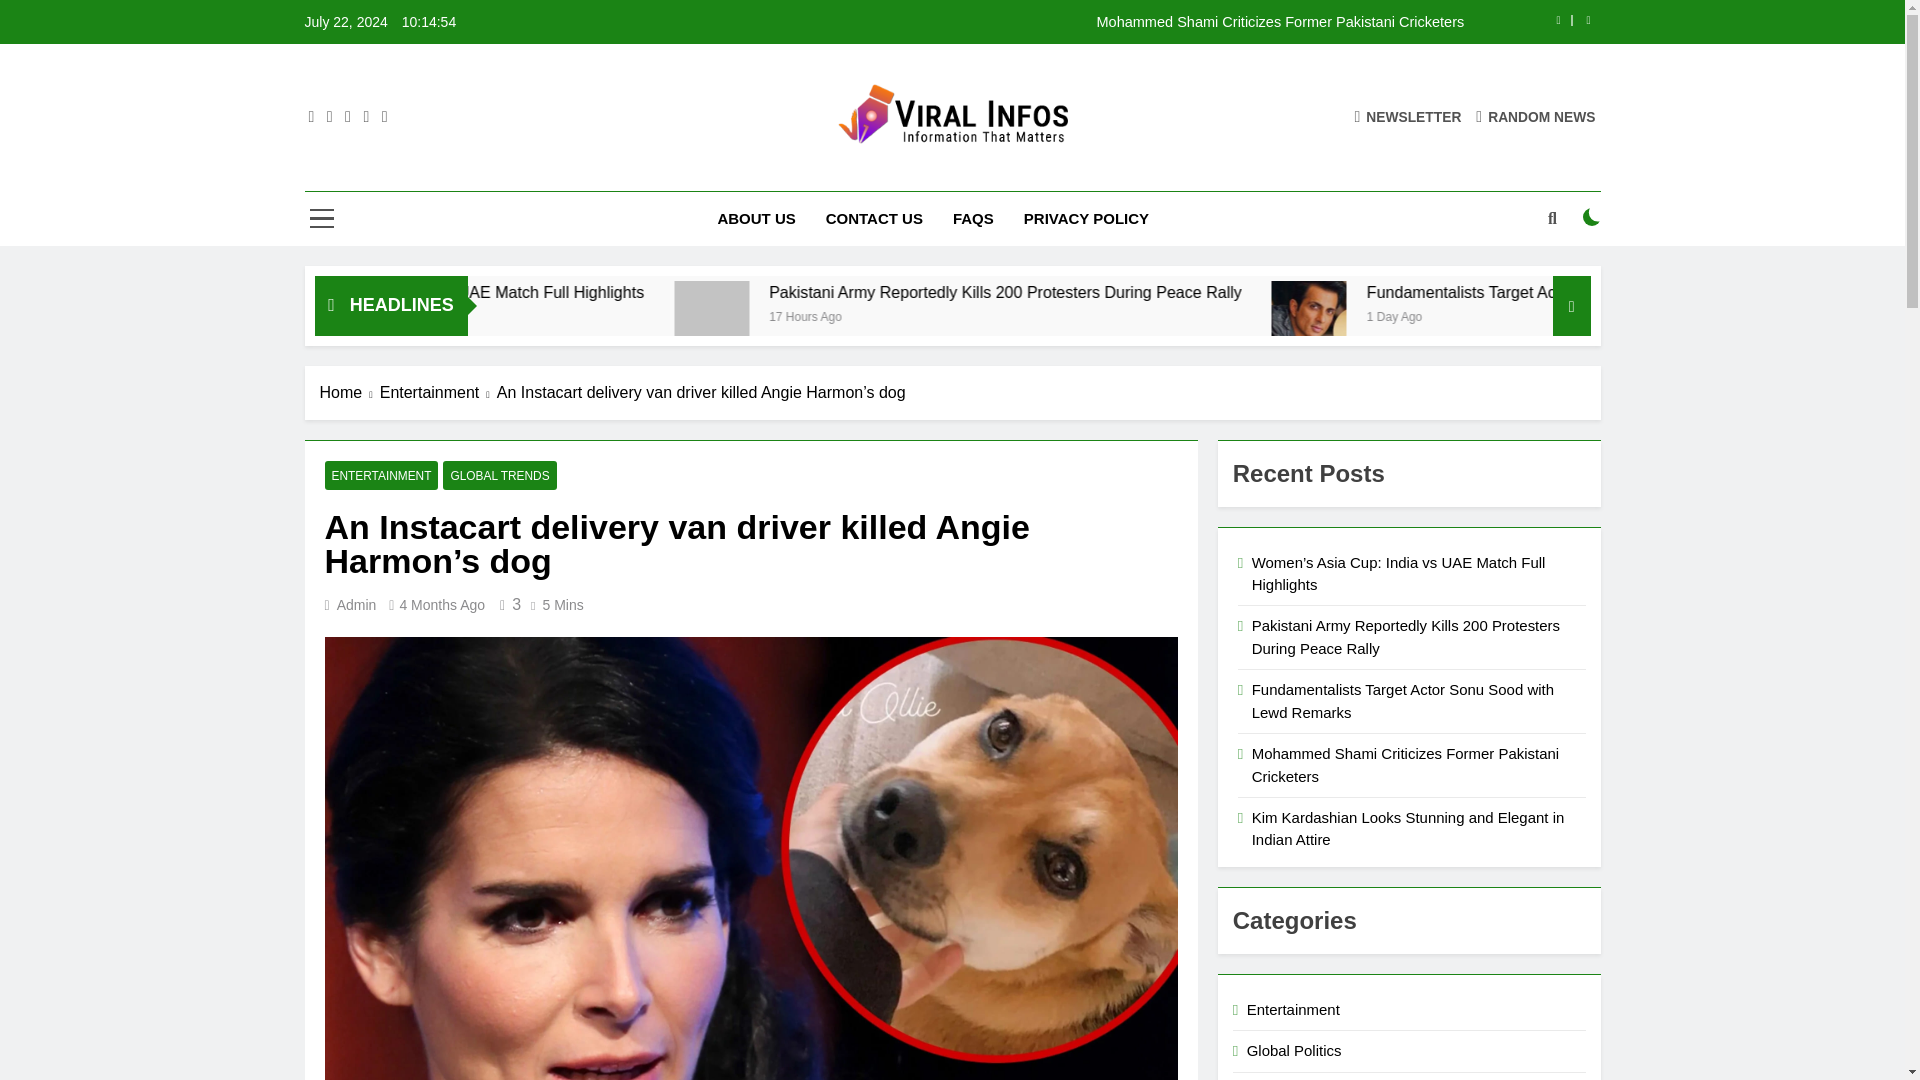  I want to click on ABOUT US, so click(756, 219).